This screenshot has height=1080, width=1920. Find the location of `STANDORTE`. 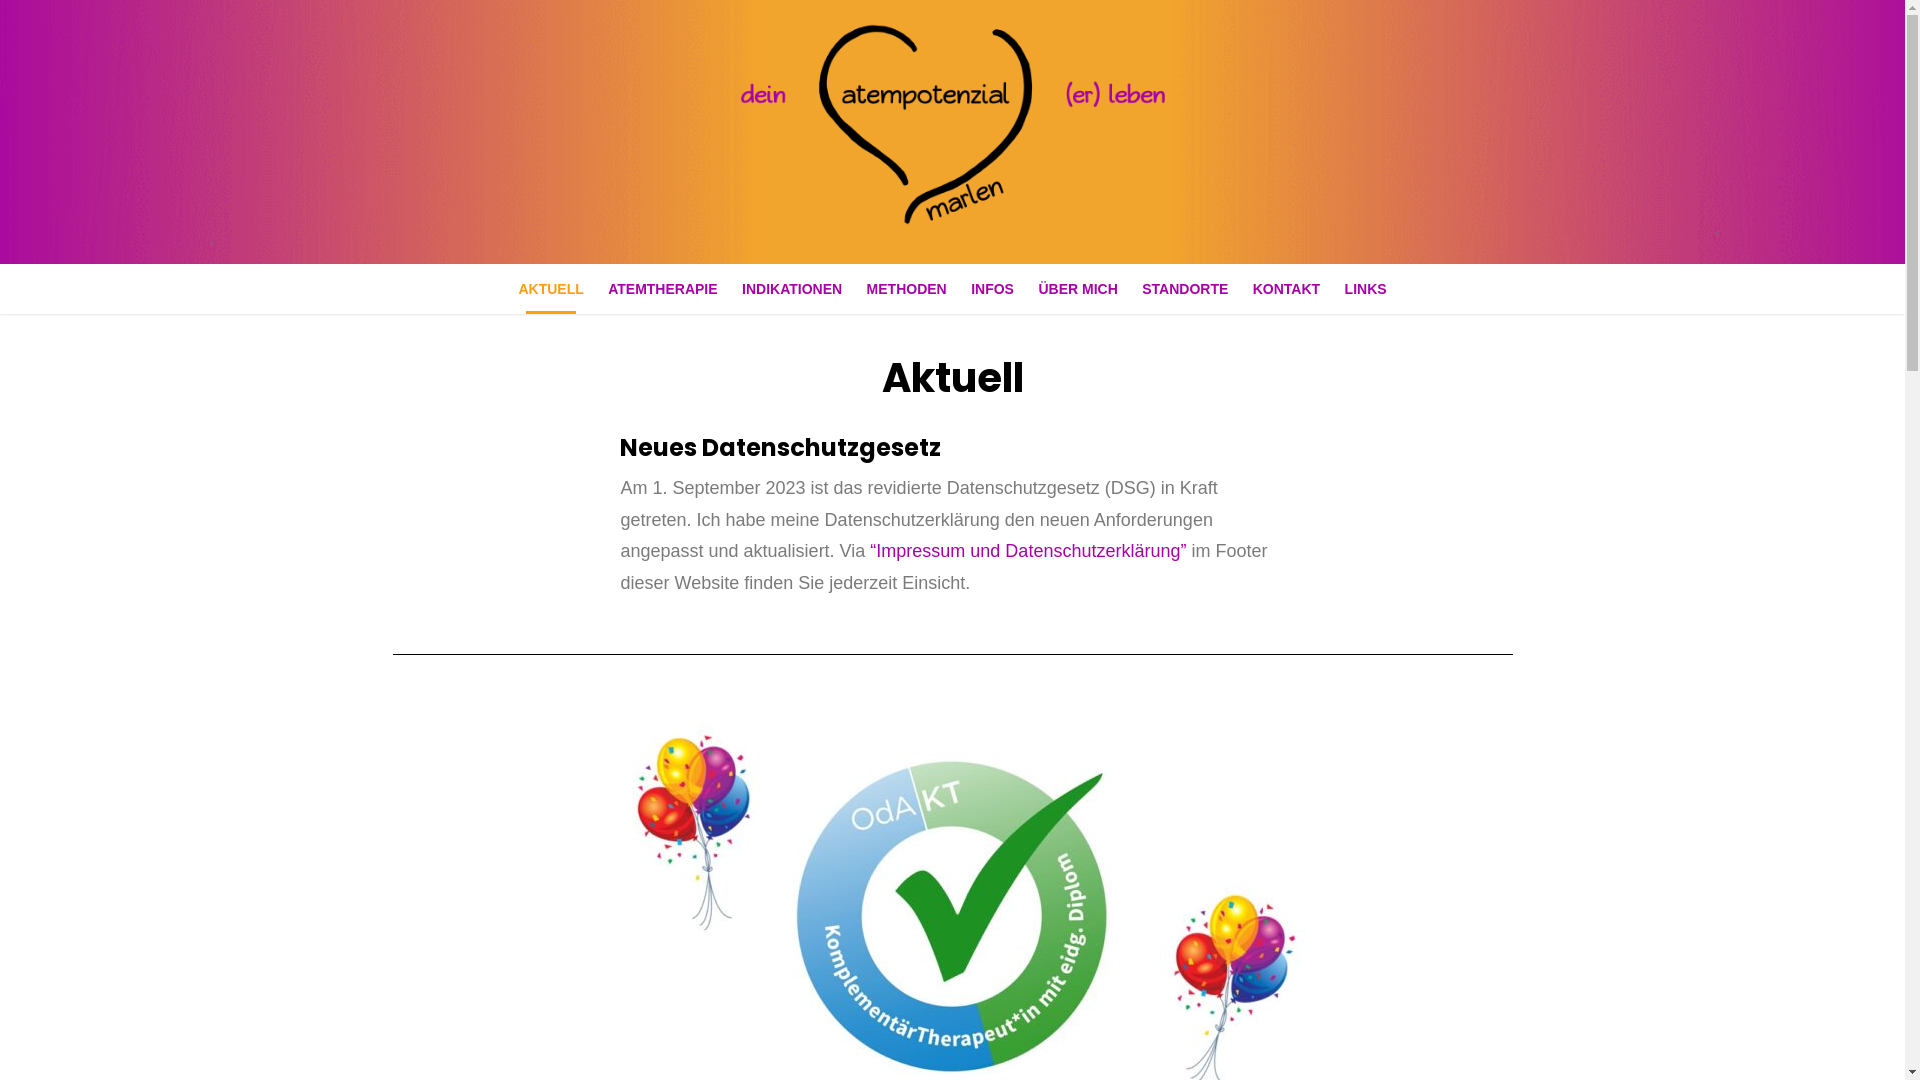

STANDORTE is located at coordinates (1185, 289).